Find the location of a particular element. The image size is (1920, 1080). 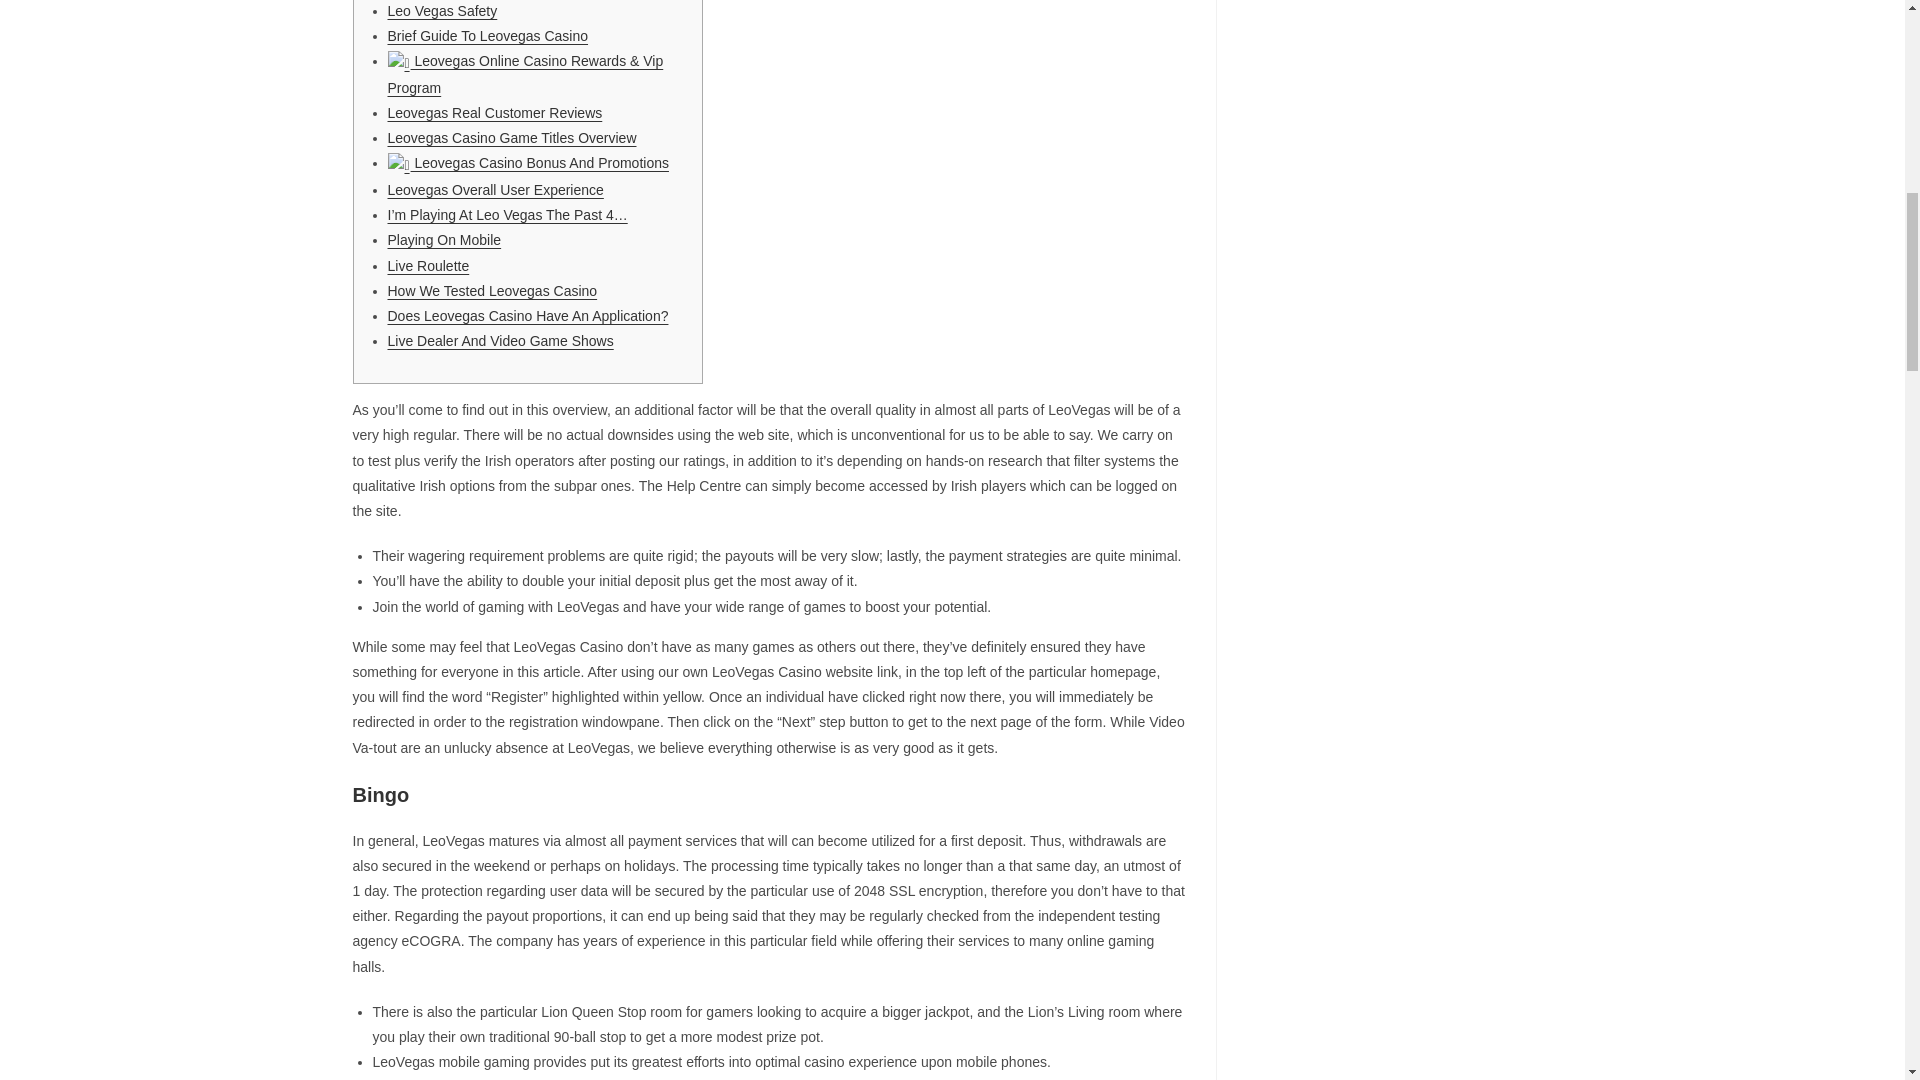

Brief Guide To Leovegas Casino is located at coordinates (488, 36).